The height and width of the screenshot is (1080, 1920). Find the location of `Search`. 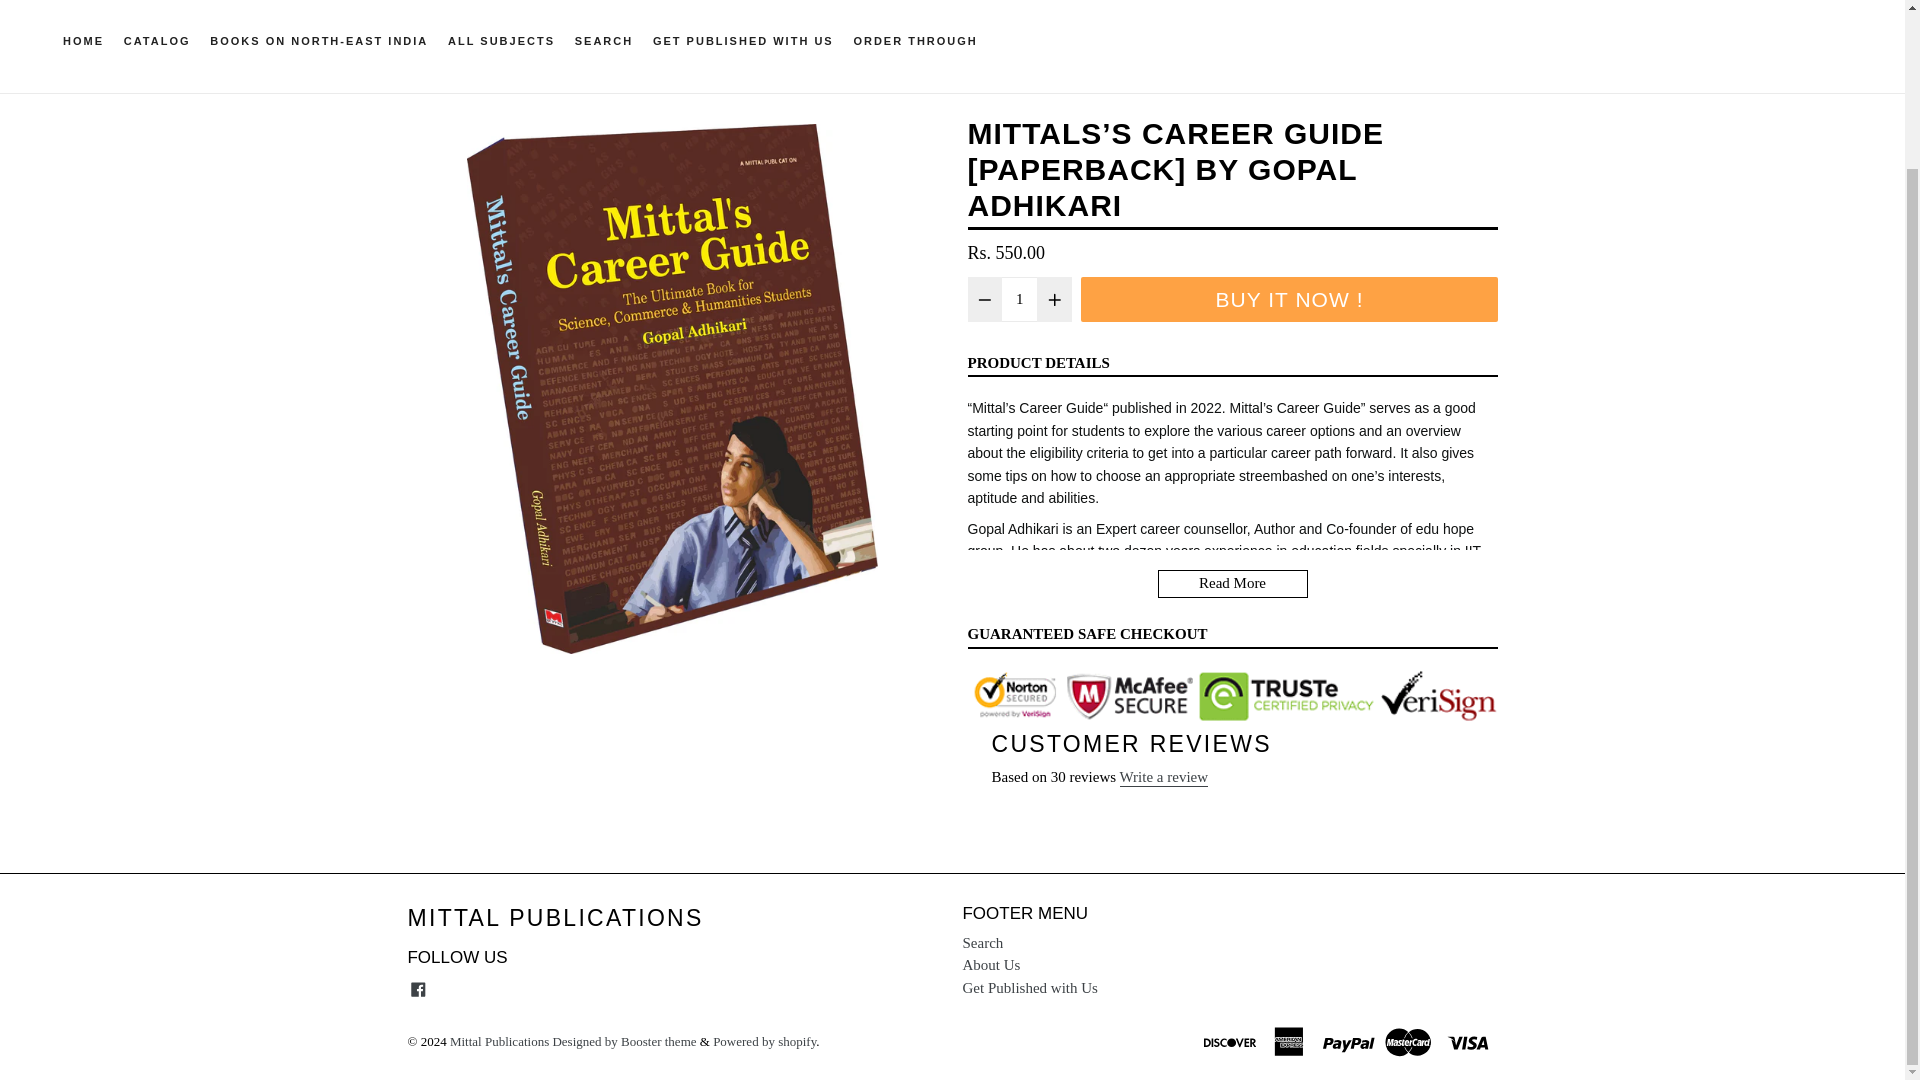

Search is located at coordinates (982, 943).